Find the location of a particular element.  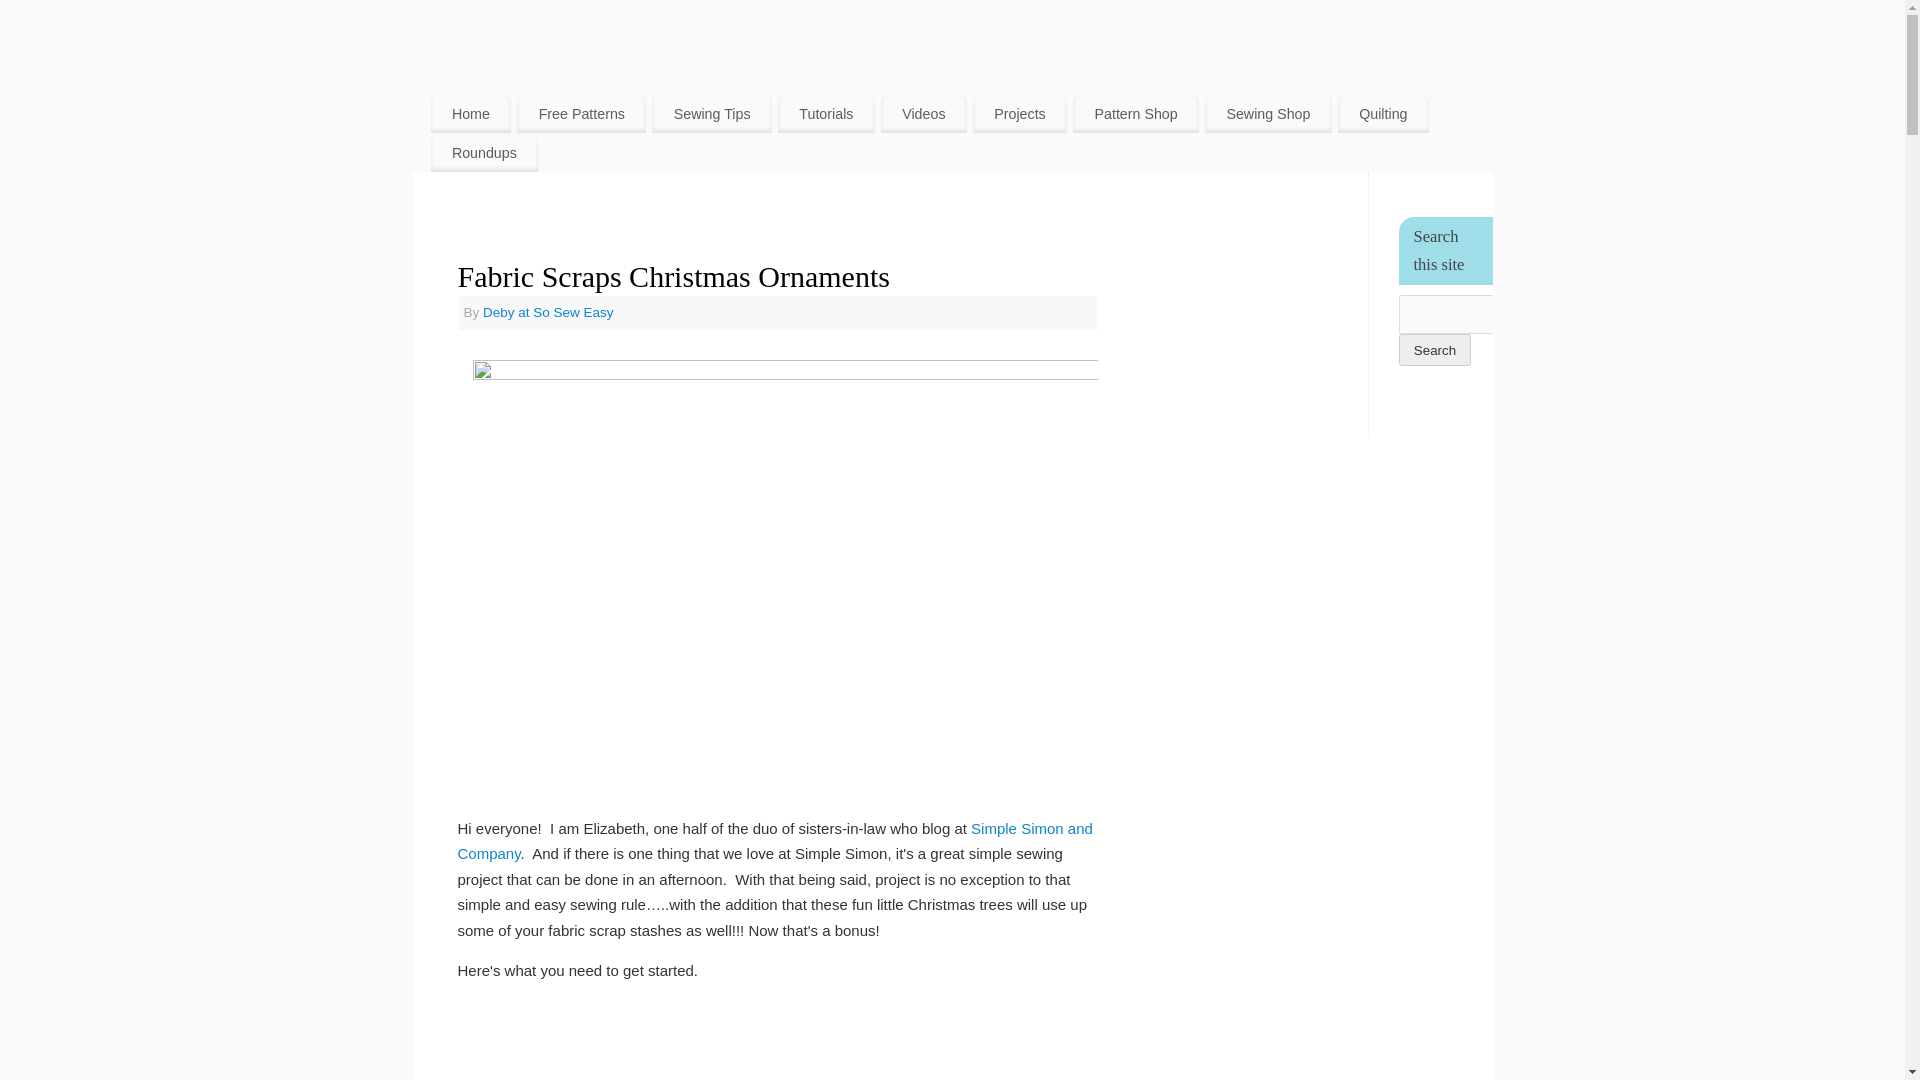

View all posts by Deby at So Sew Easy is located at coordinates (548, 312).